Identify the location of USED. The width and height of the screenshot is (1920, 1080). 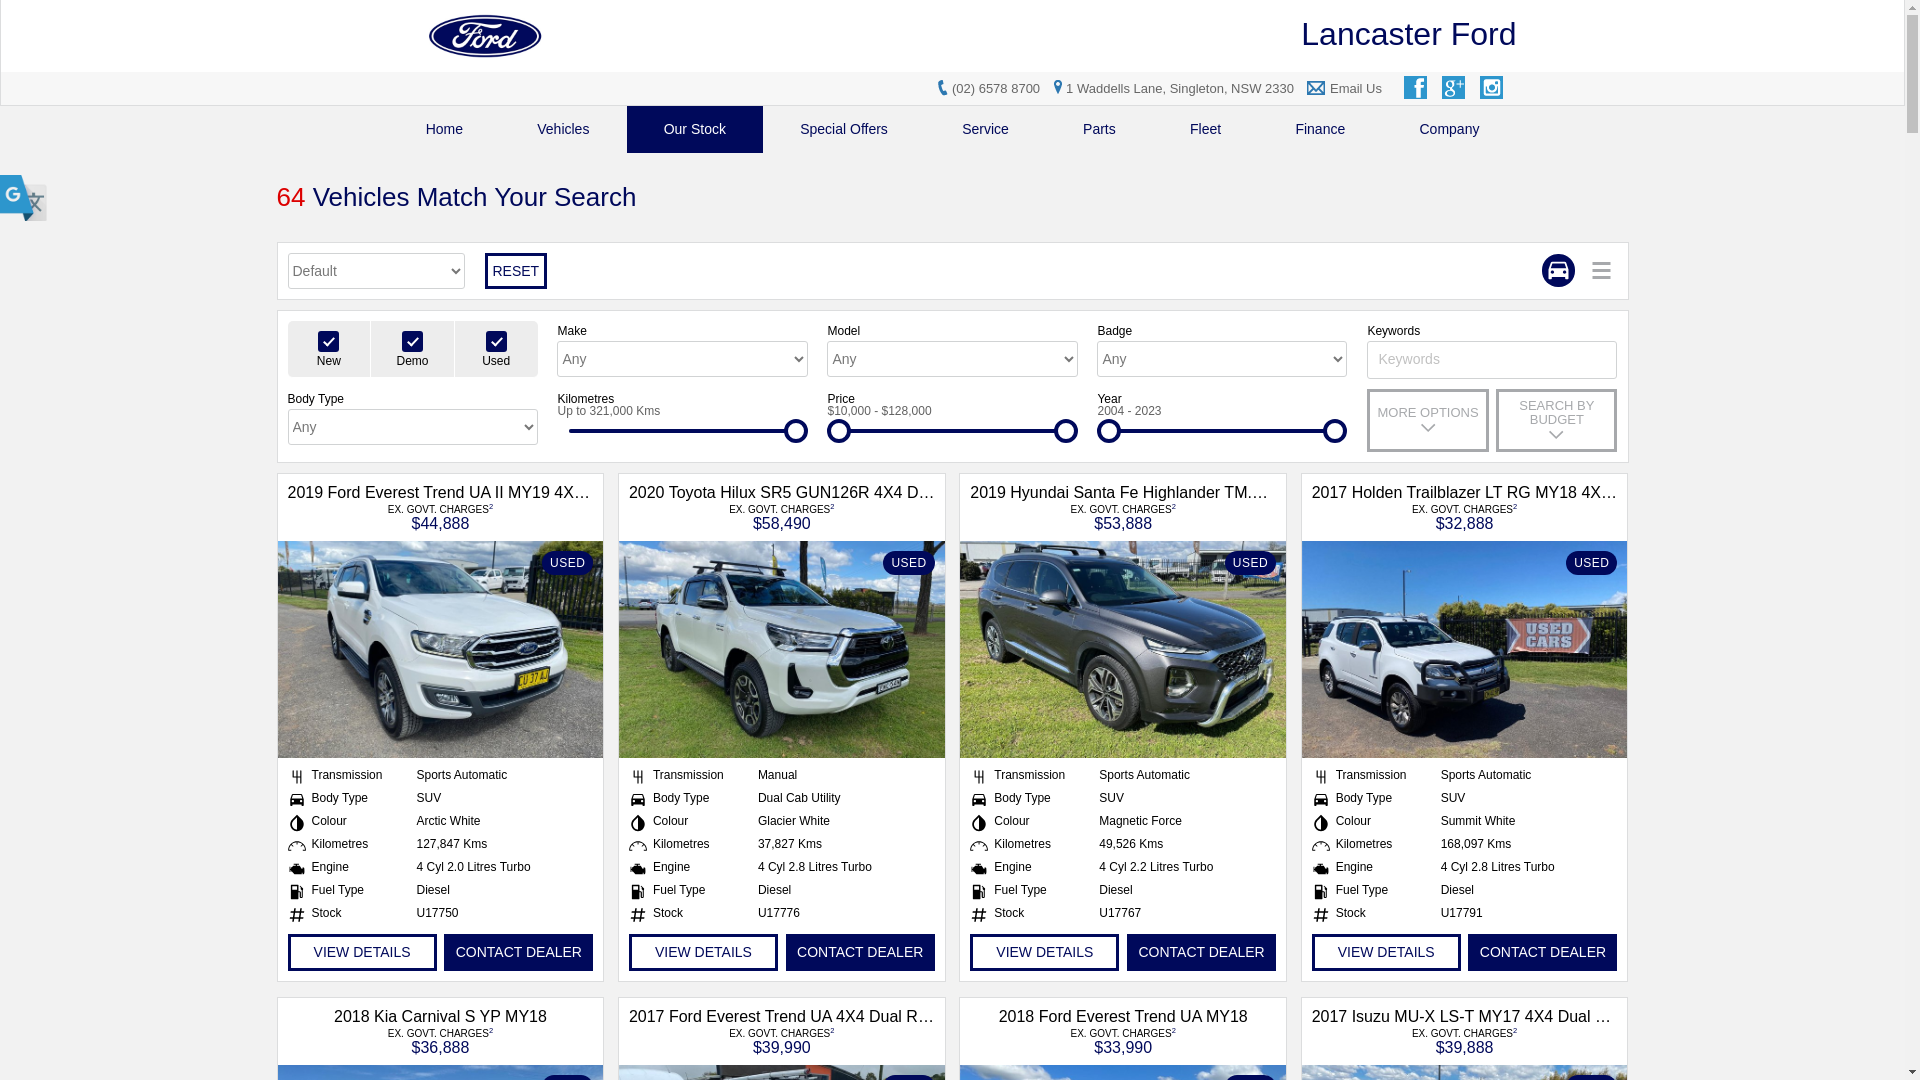
(441, 650).